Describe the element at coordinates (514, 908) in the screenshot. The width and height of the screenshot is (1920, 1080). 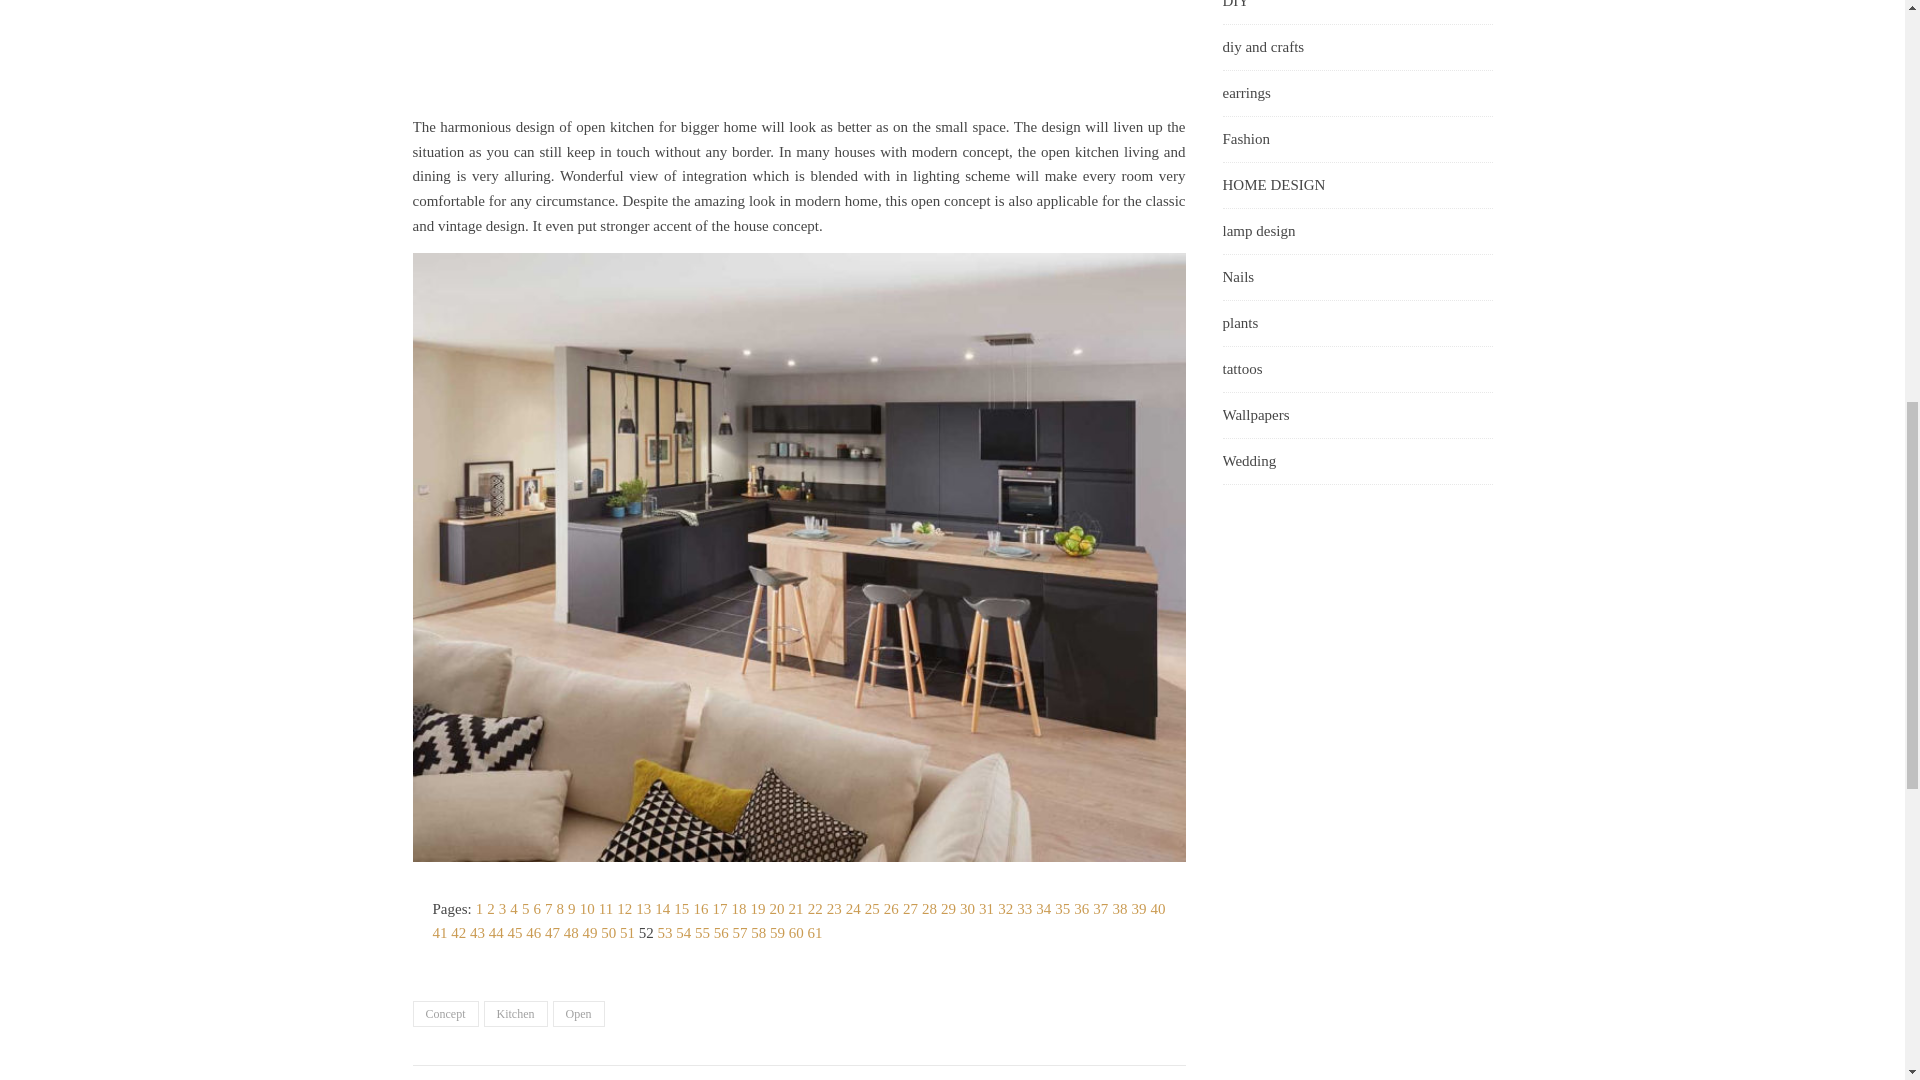
I see `4` at that location.